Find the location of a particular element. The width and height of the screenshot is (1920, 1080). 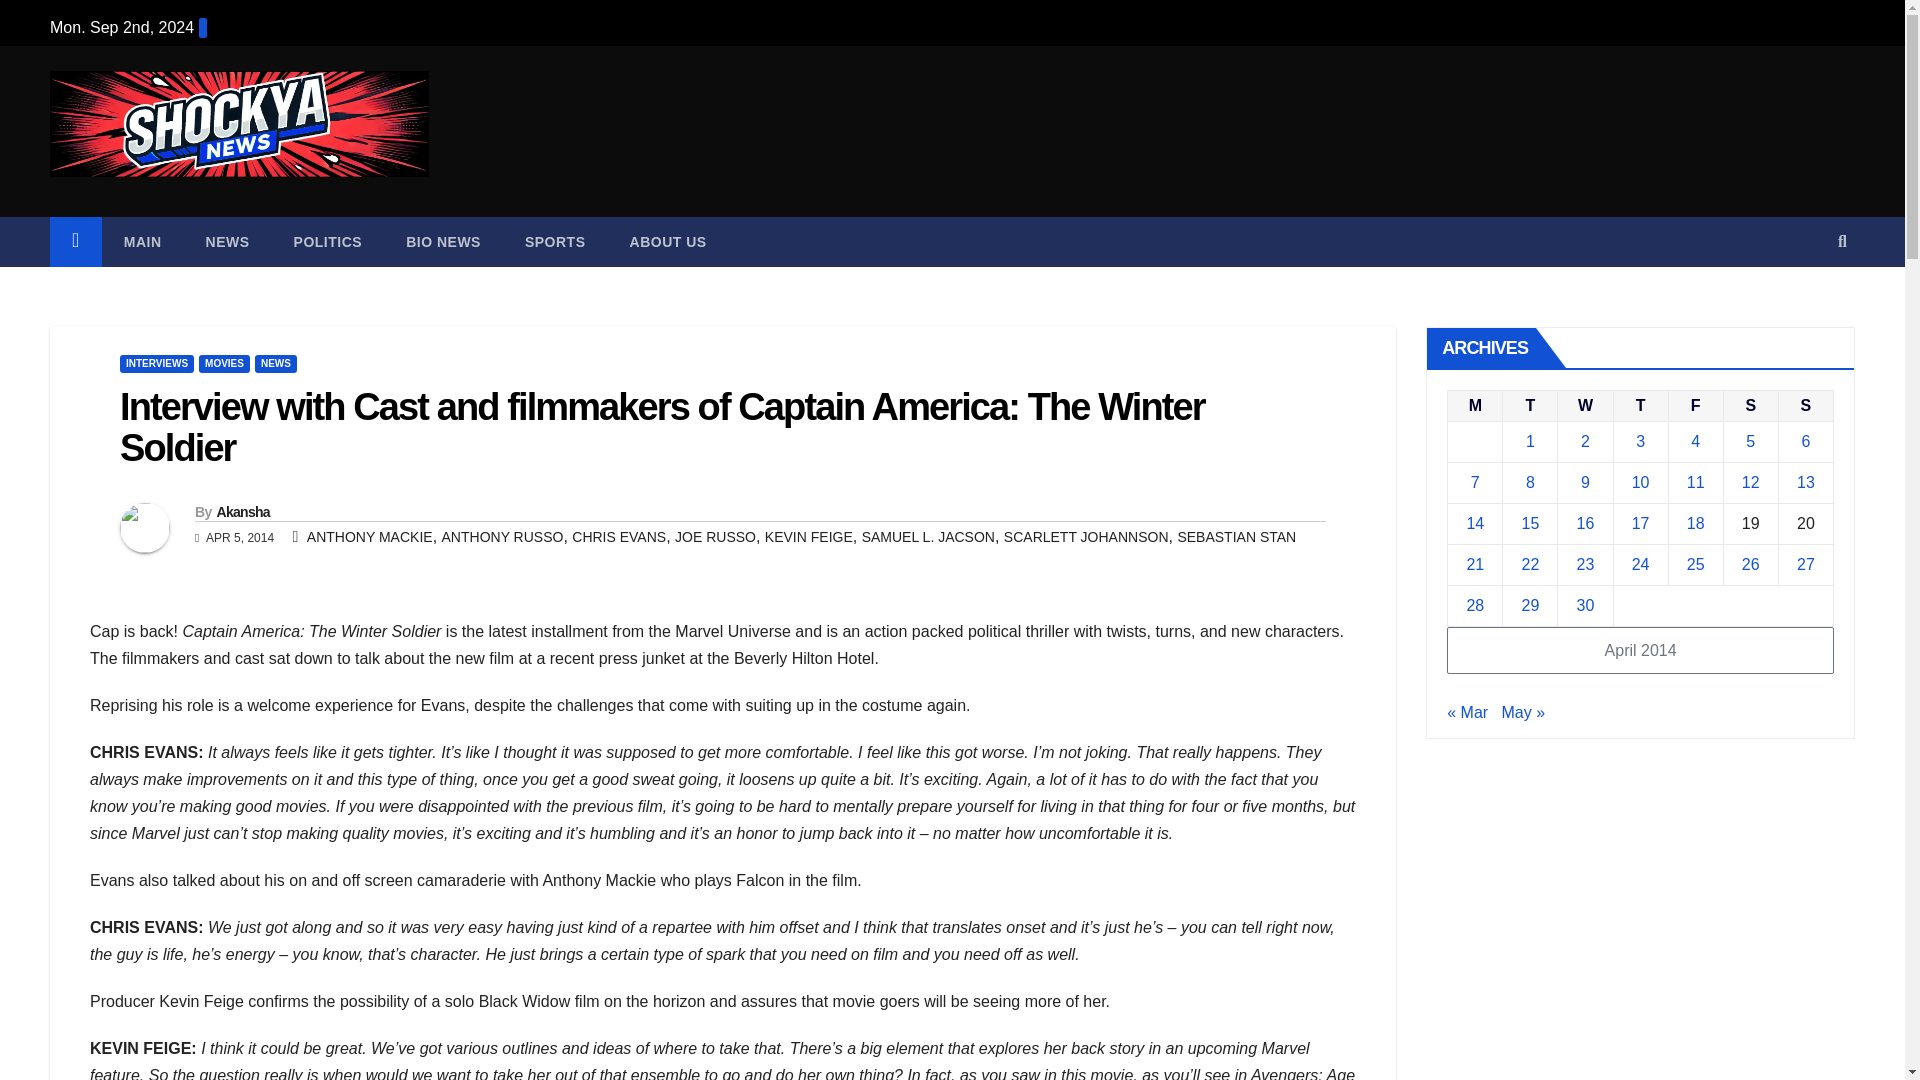

Tuesday is located at coordinates (1530, 405).